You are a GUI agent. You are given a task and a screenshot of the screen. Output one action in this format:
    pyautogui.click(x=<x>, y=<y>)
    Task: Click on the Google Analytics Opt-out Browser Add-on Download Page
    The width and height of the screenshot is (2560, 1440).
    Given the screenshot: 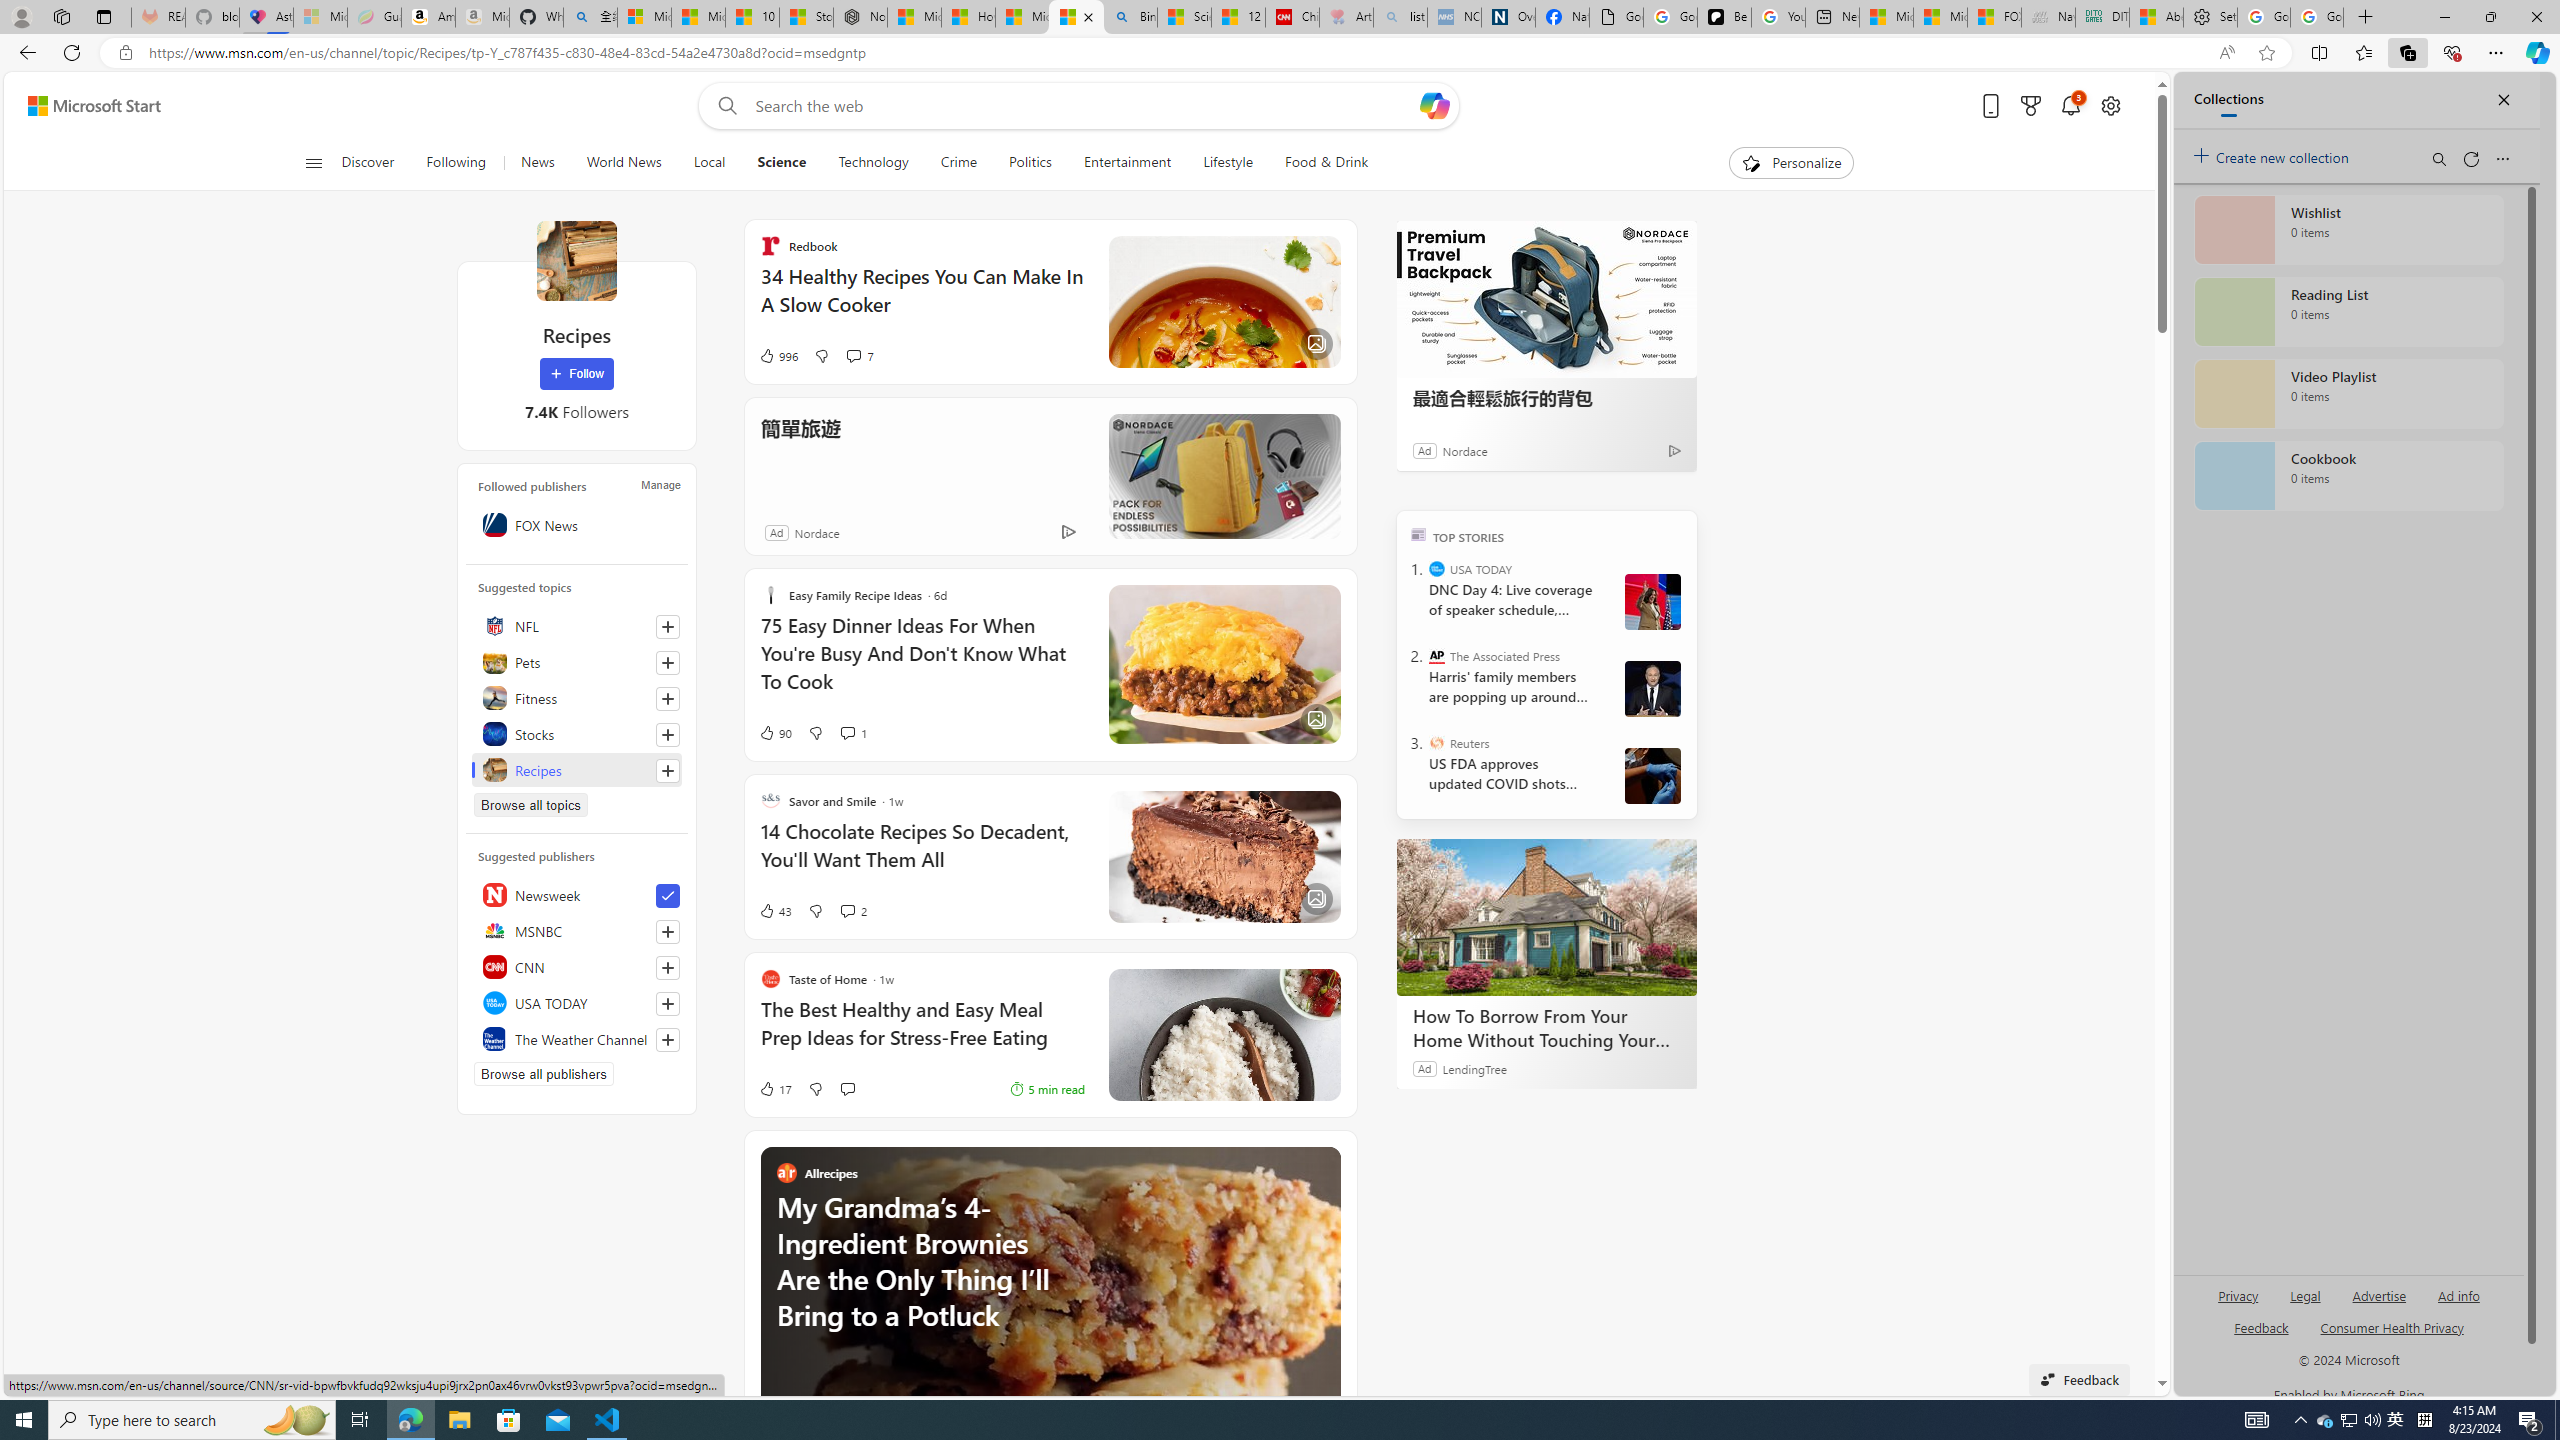 What is the action you would take?
    pyautogui.click(x=1616, y=17)
    